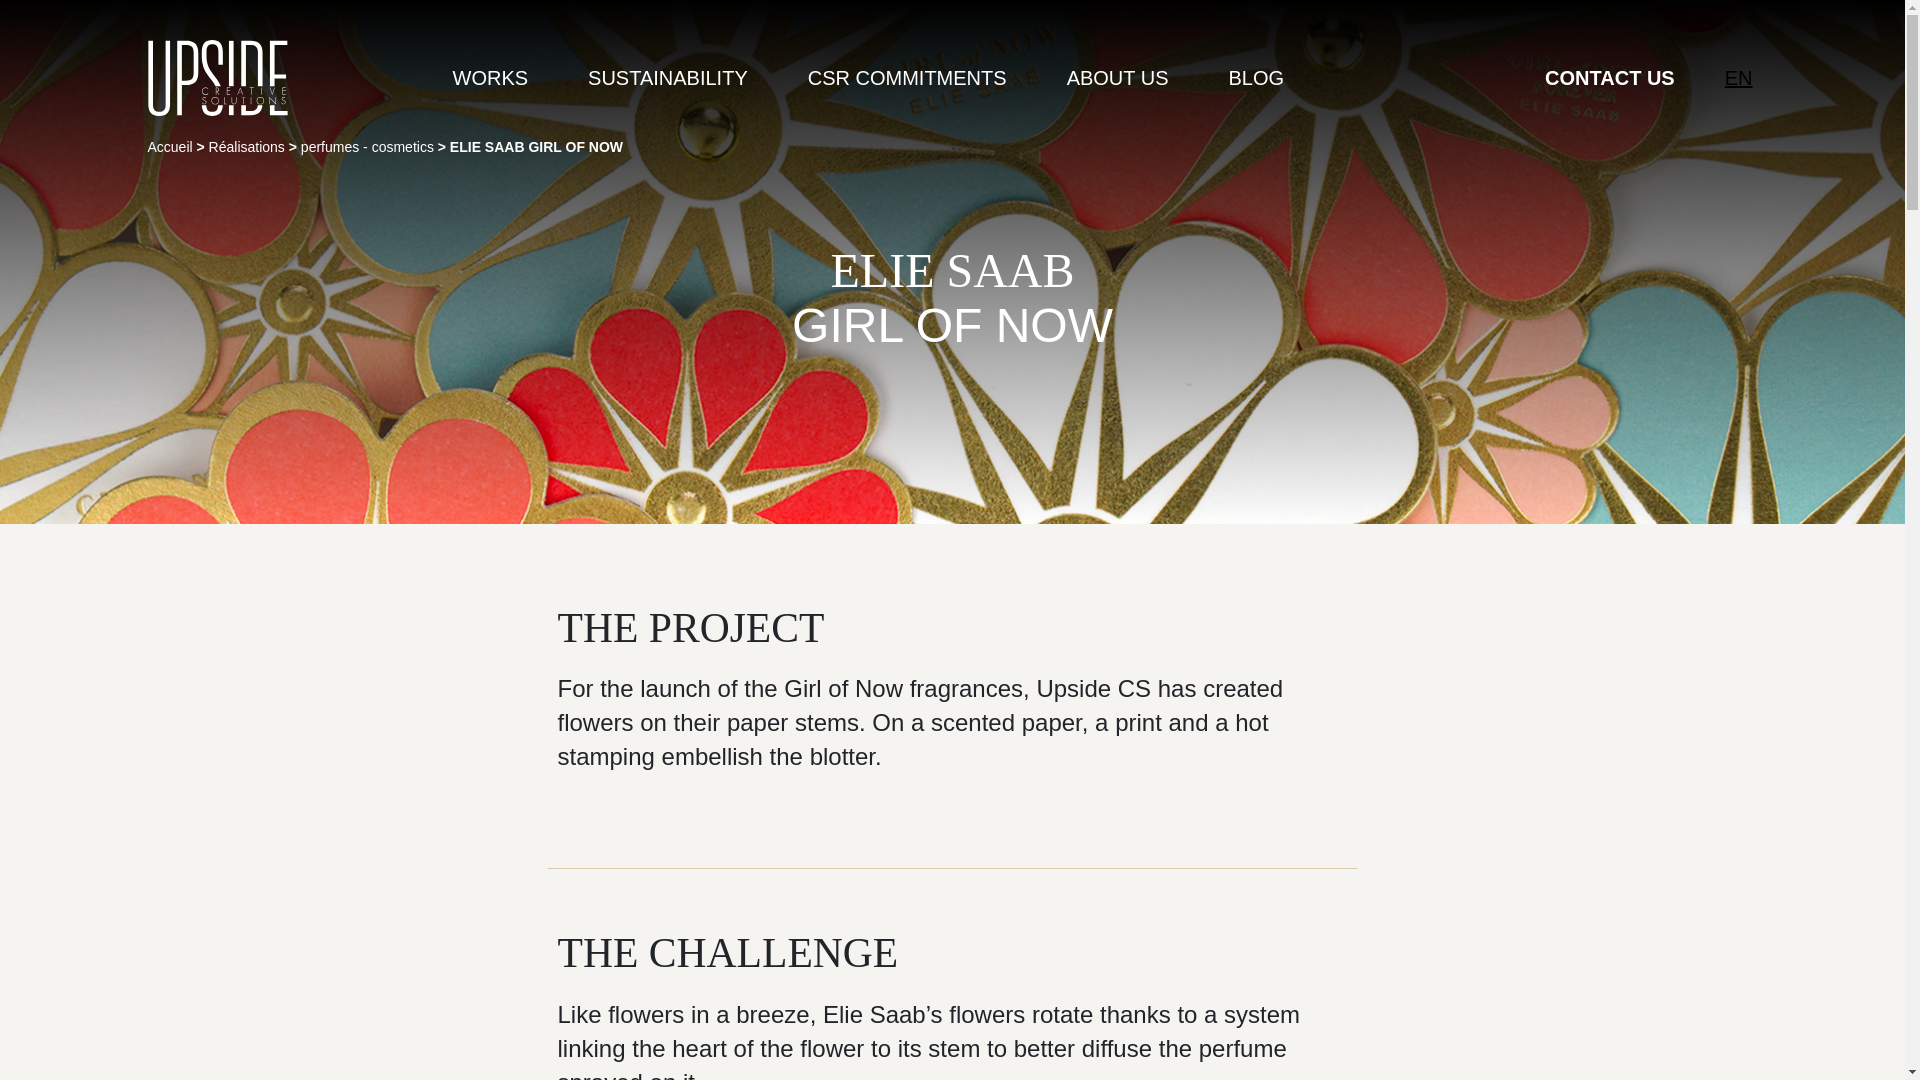  Describe the element at coordinates (1610, 77) in the screenshot. I see `CONTACT US` at that location.